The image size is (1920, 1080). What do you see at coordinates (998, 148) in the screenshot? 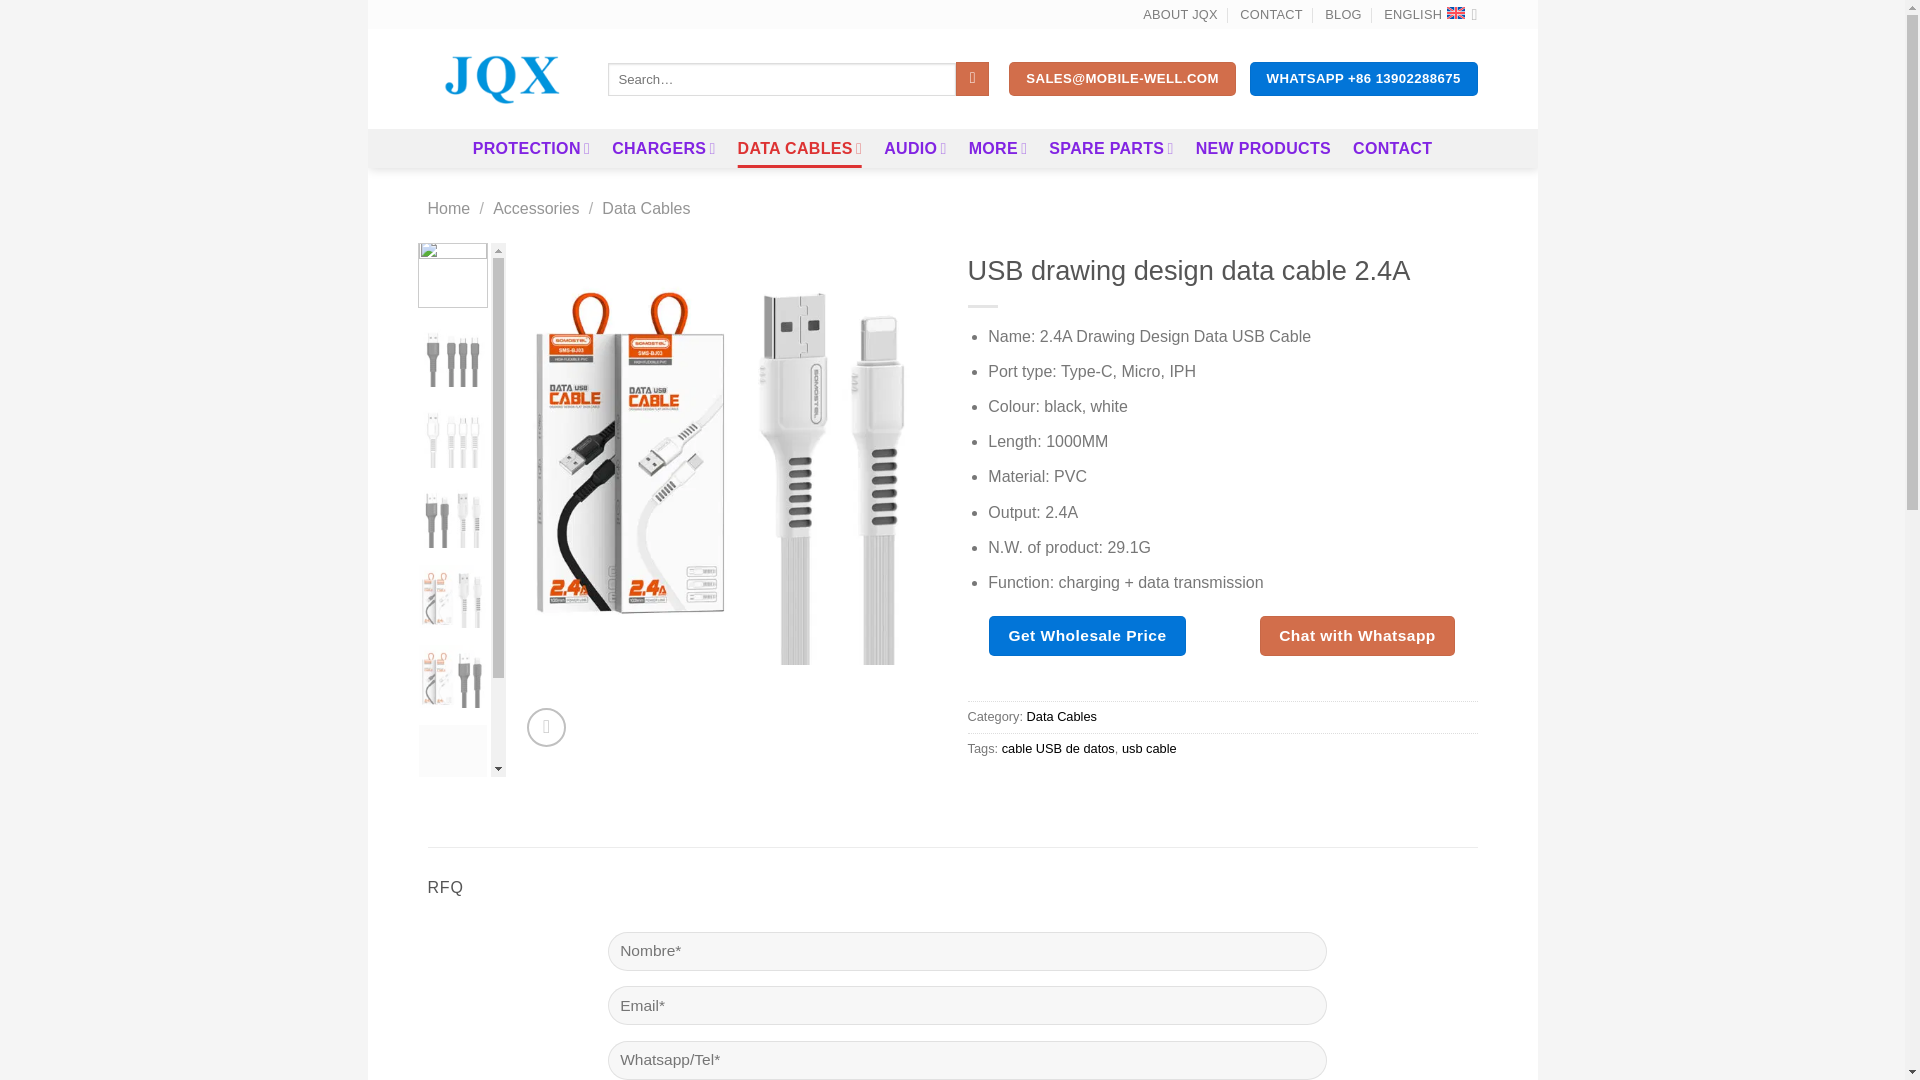
I see `MORE` at bounding box center [998, 148].